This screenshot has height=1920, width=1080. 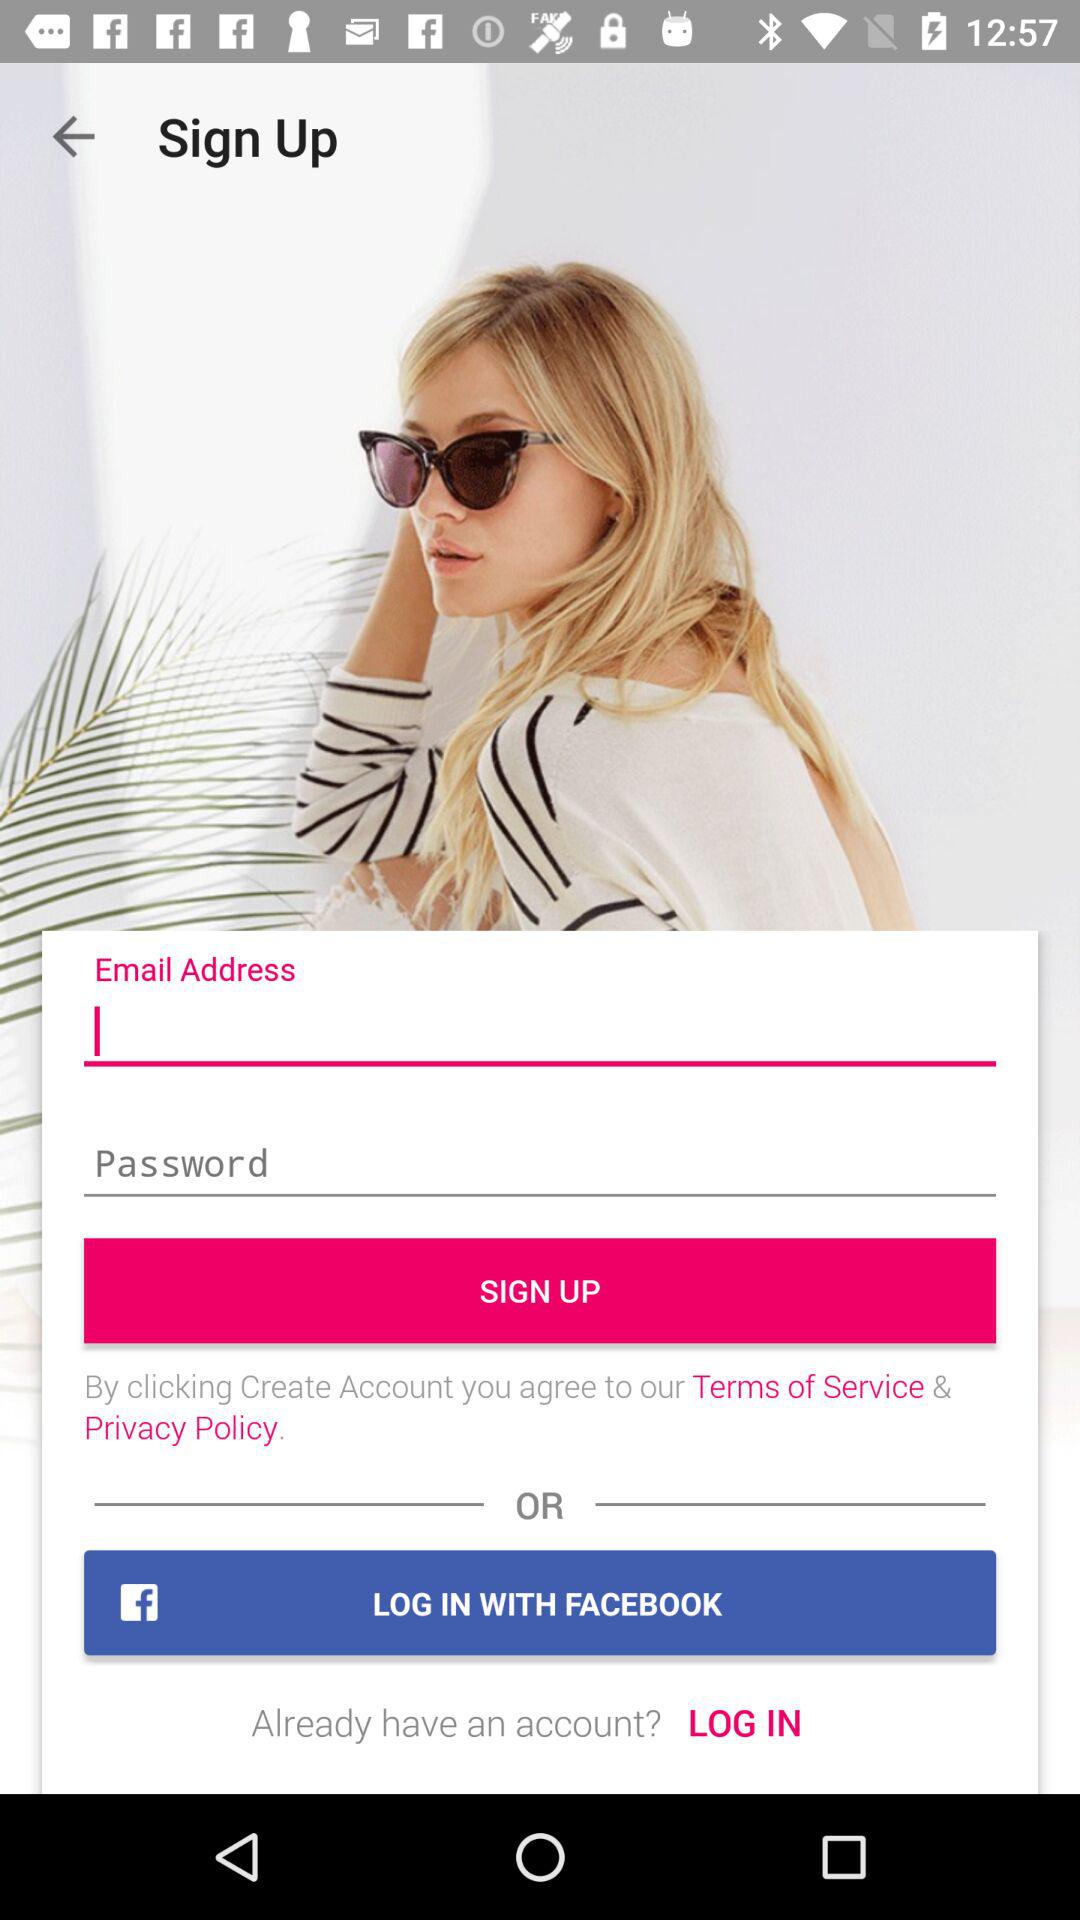 I want to click on fill in the email address, so click(x=540, y=1032).